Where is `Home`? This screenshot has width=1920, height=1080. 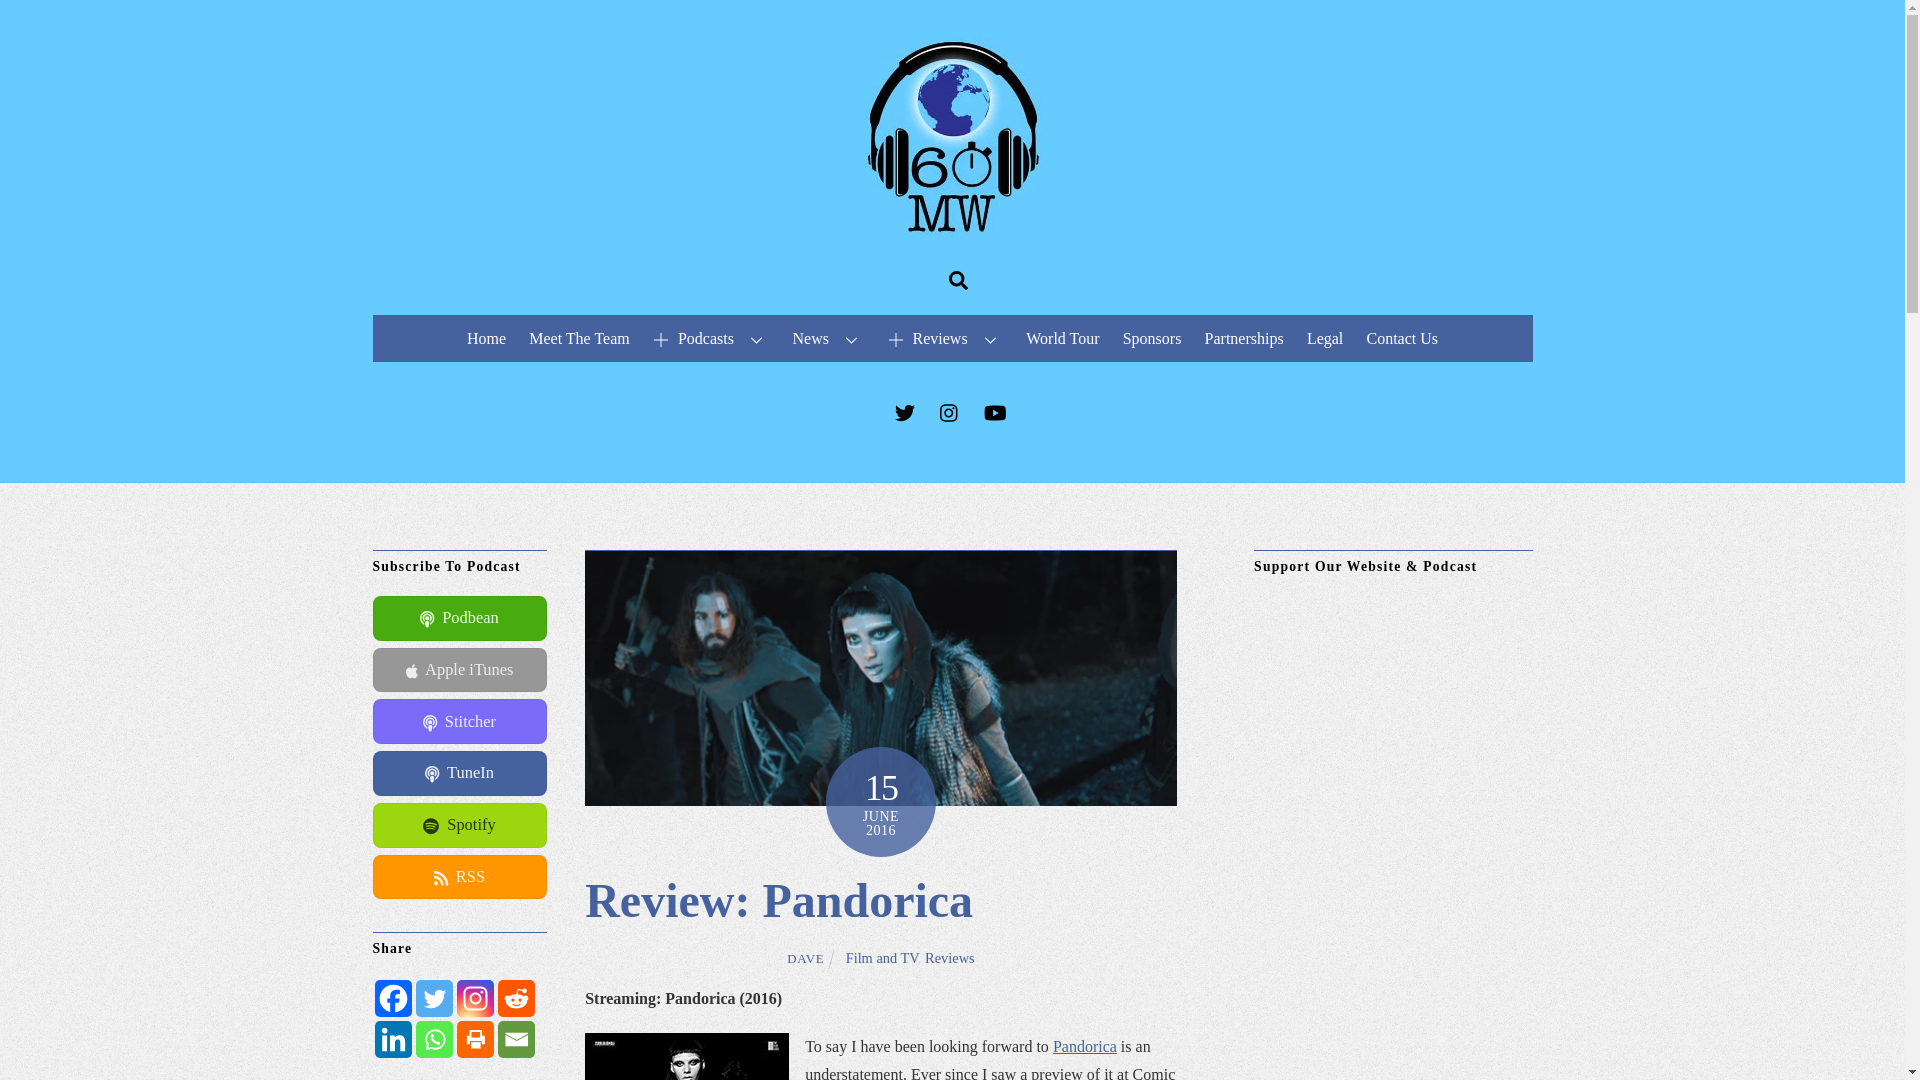
Home is located at coordinates (485, 338).